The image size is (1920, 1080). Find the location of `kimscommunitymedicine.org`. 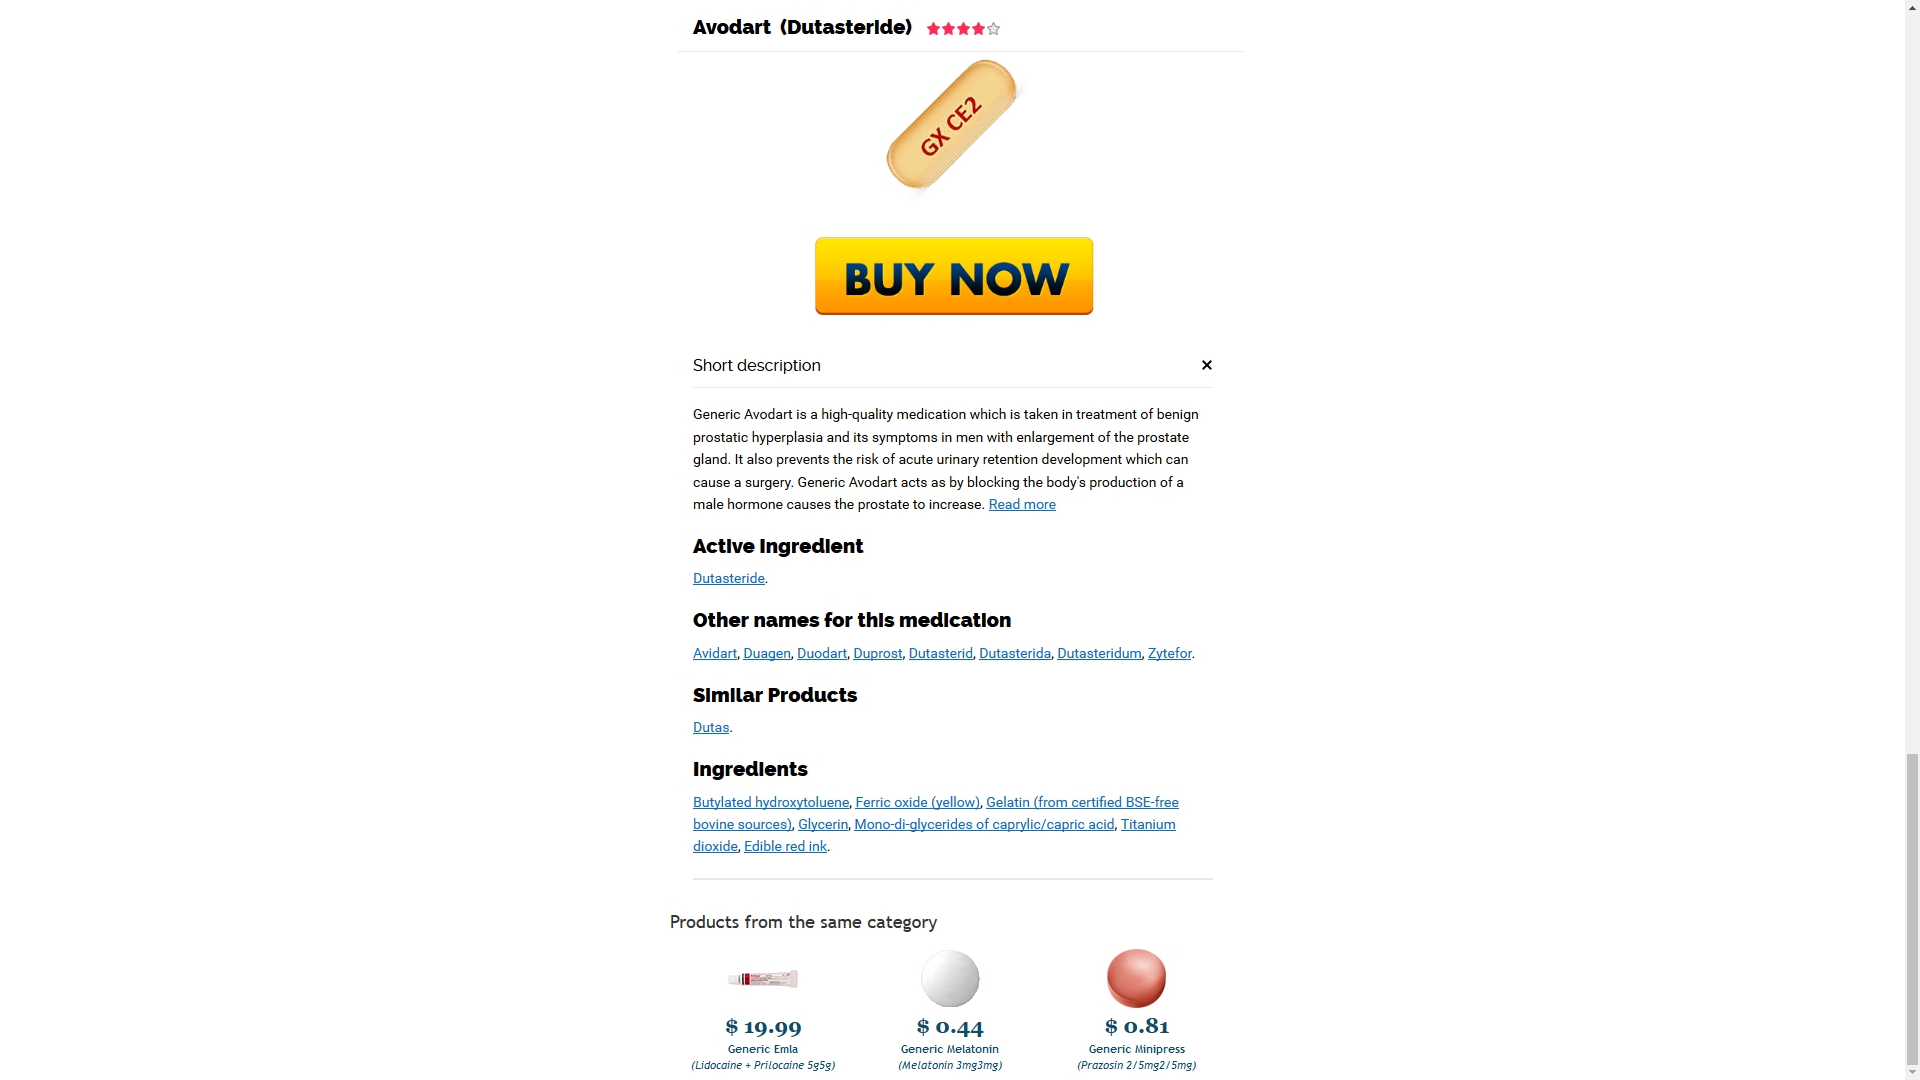

kimscommunitymedicine.org is located at coordinates (973, 310).